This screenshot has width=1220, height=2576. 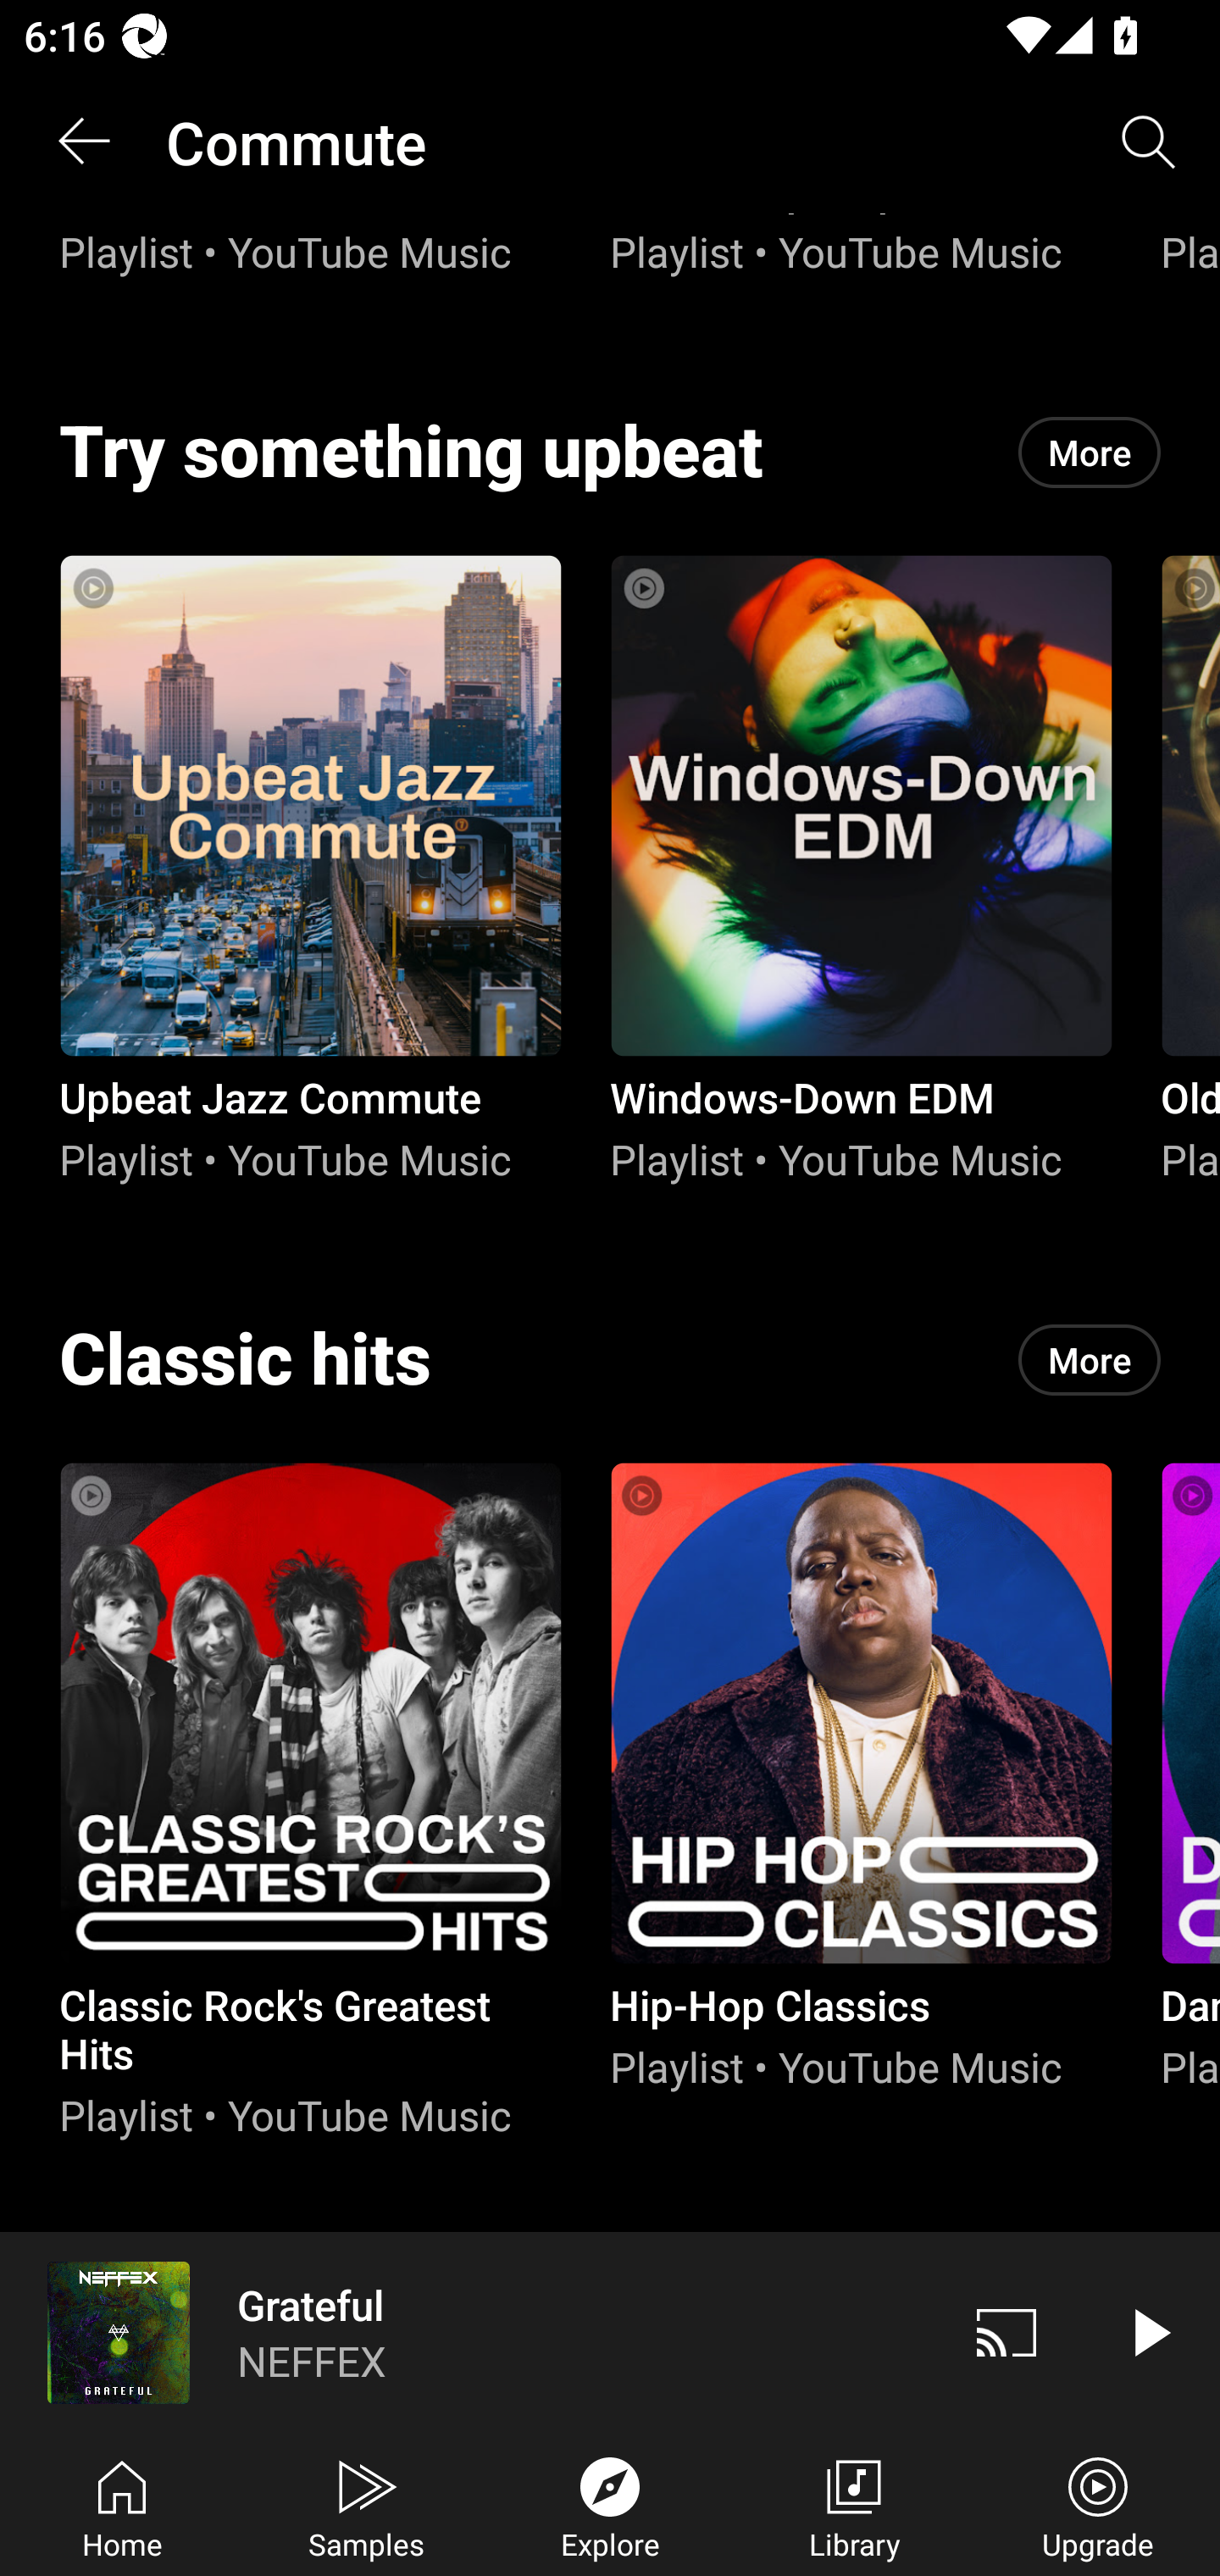 I want to click on Library, so click(x=854, y=2505).